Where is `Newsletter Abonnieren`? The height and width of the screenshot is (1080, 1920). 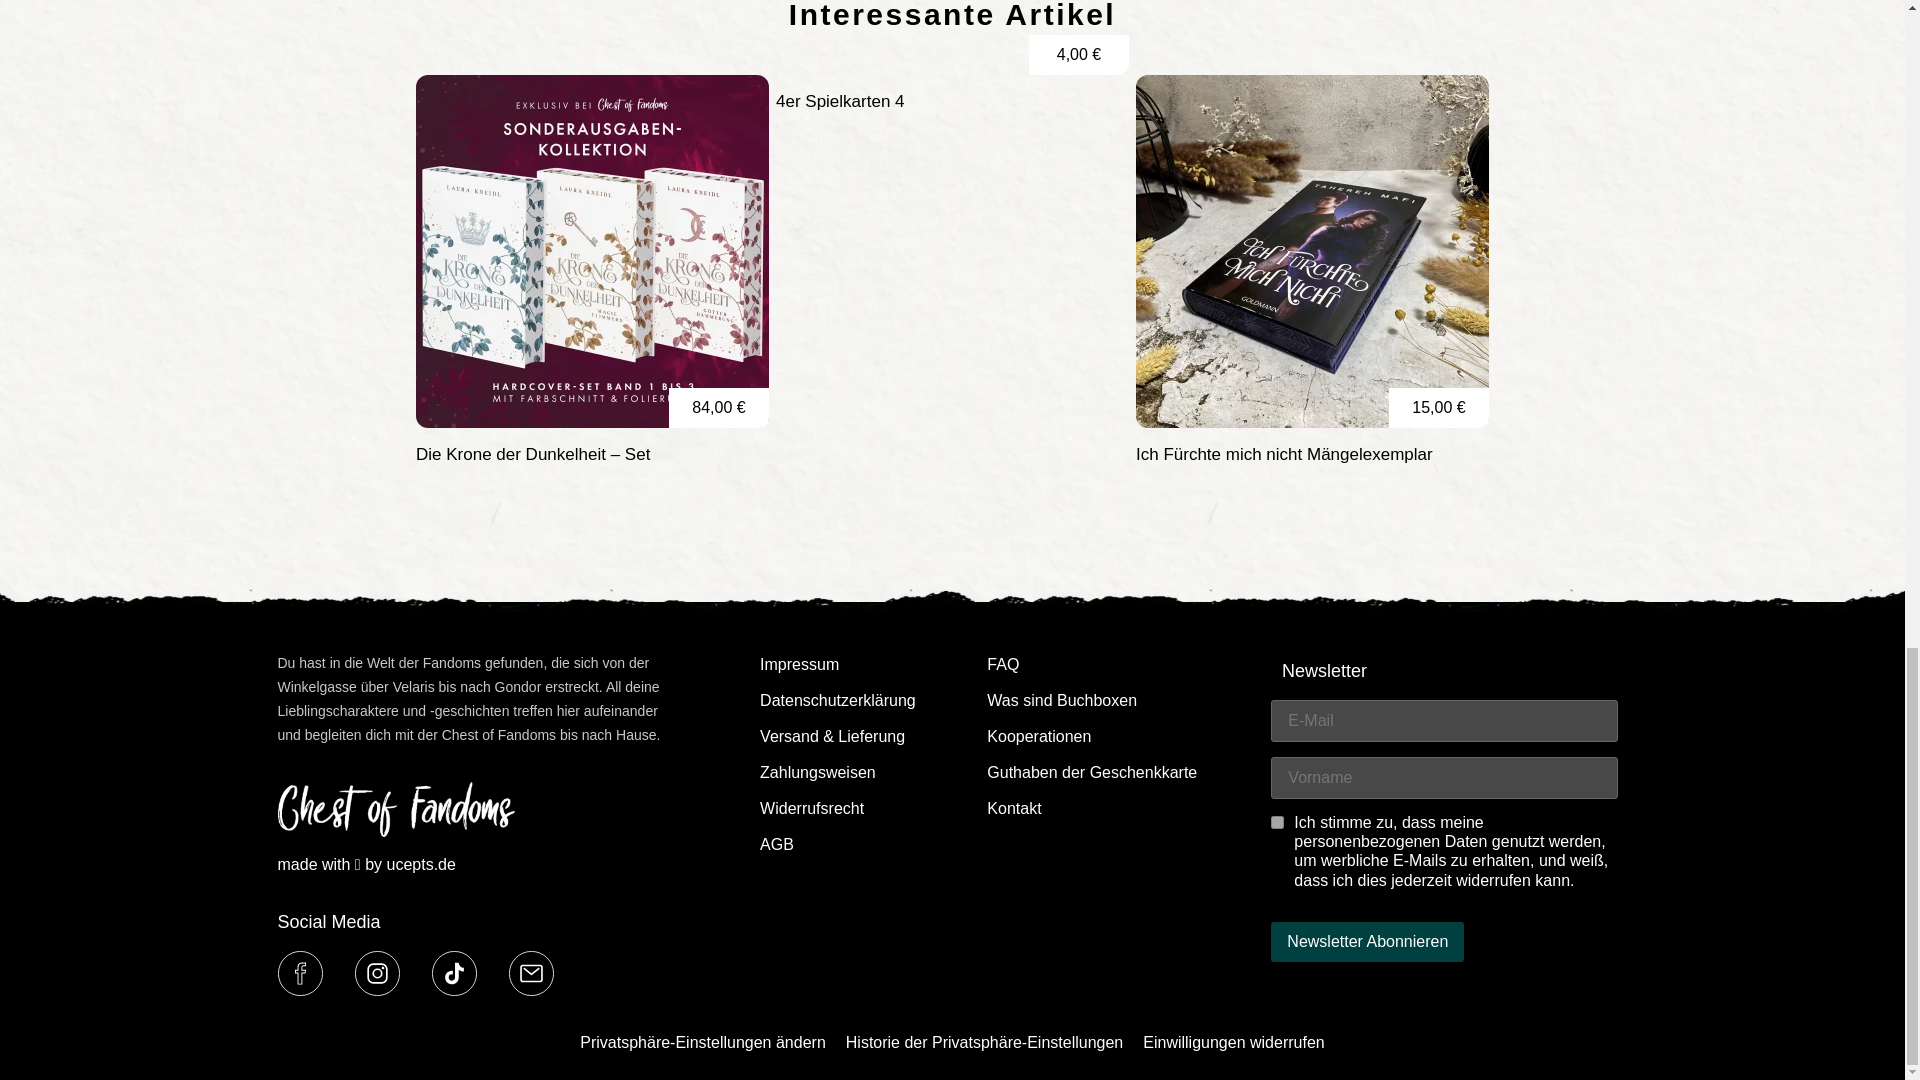
Newsletter Abonnieren is located at coordinates (1367, 942).